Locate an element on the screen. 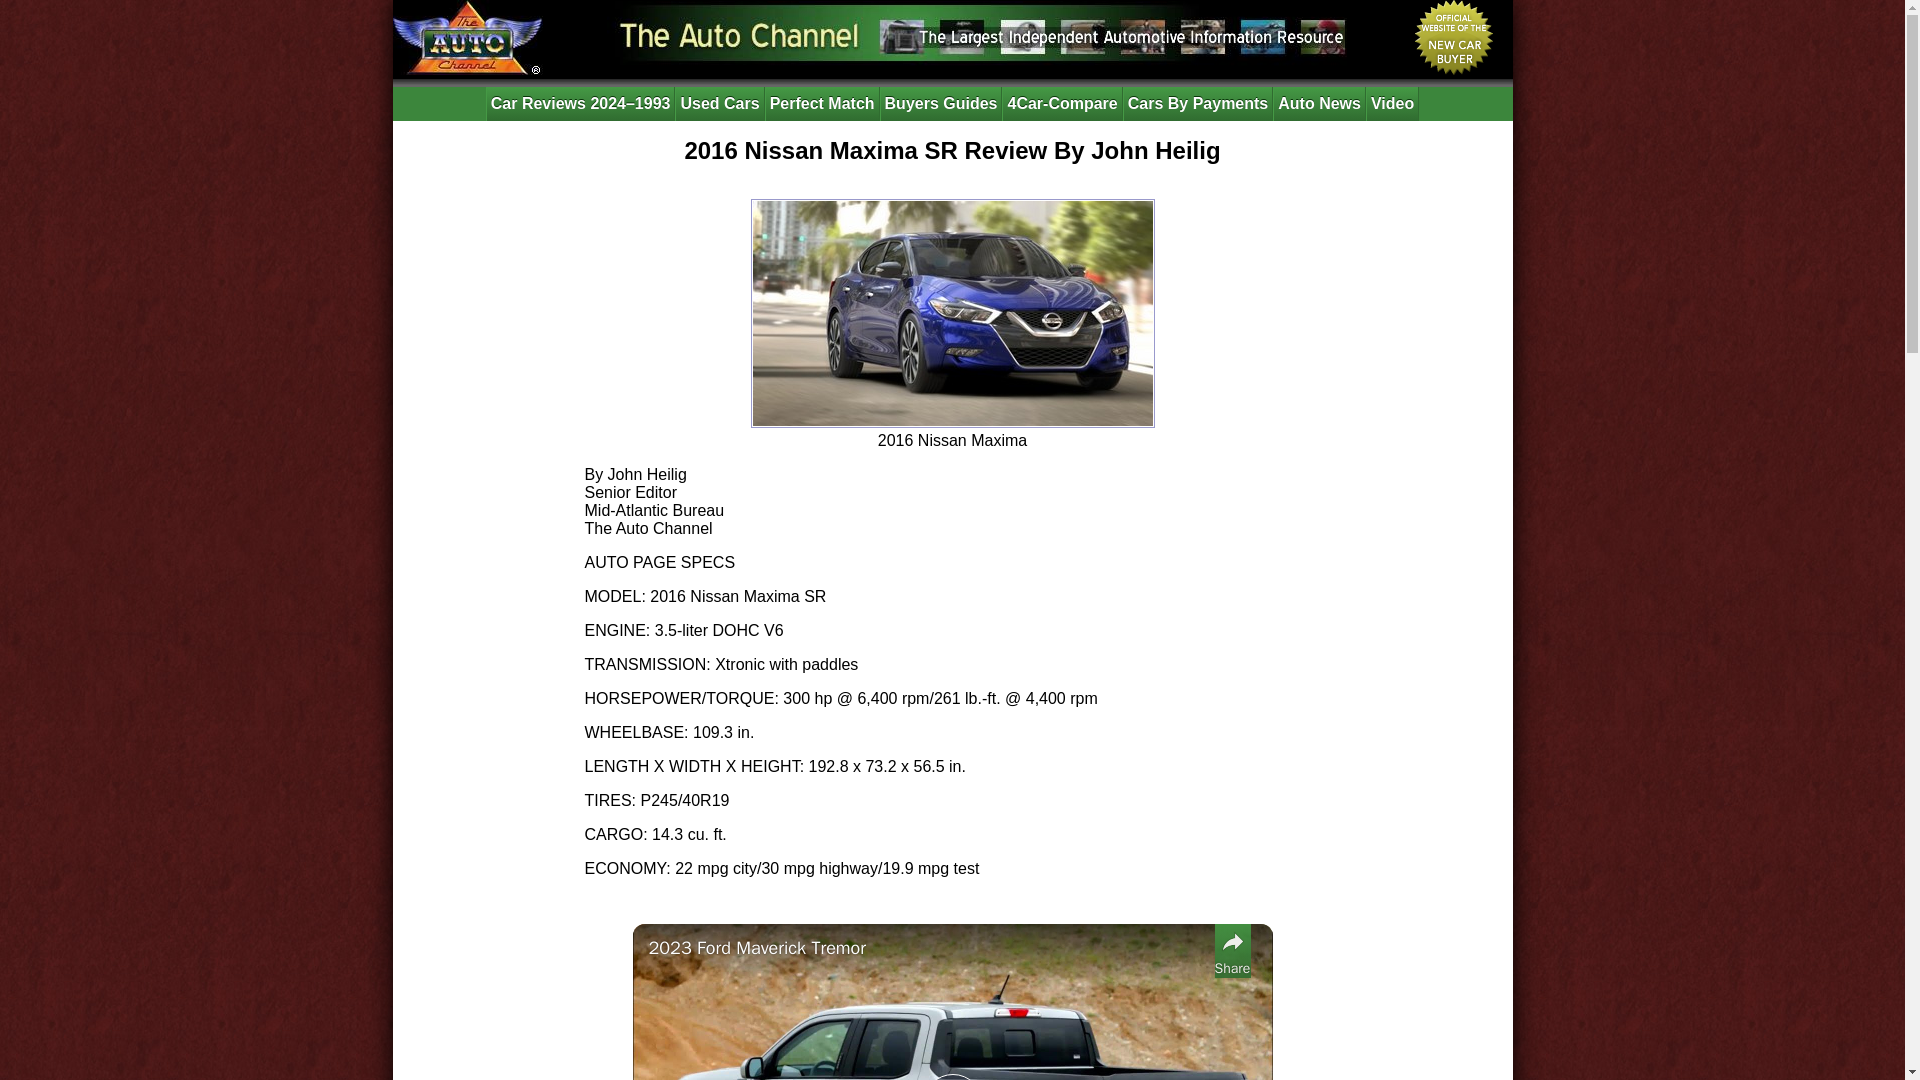 The height and width of the screenshot is (1080, 1920). Play Video is located at coordinates (951, 1076).